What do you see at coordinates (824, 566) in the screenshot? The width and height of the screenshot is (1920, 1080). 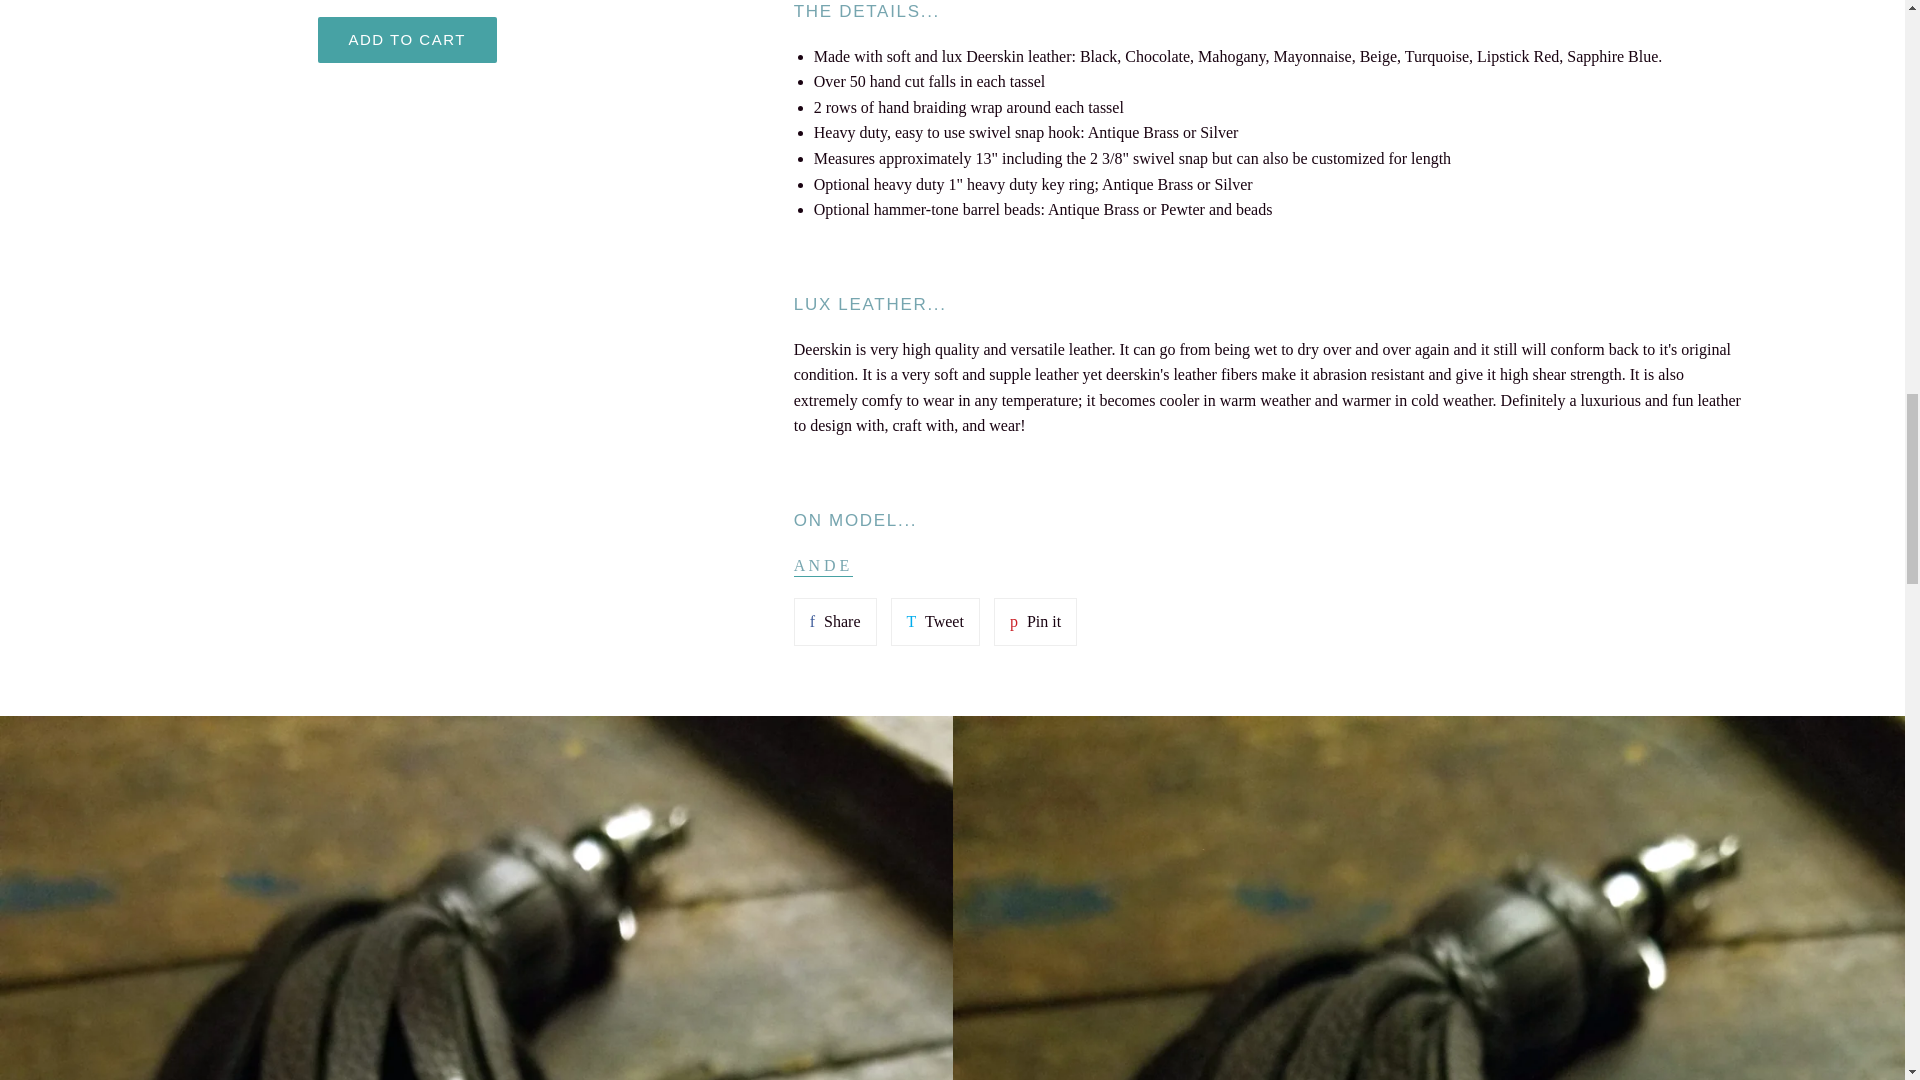 I see `ANDE TILE WOVEN LEATHER BUCKLE BRACELET` at bounding box center [824, 566].